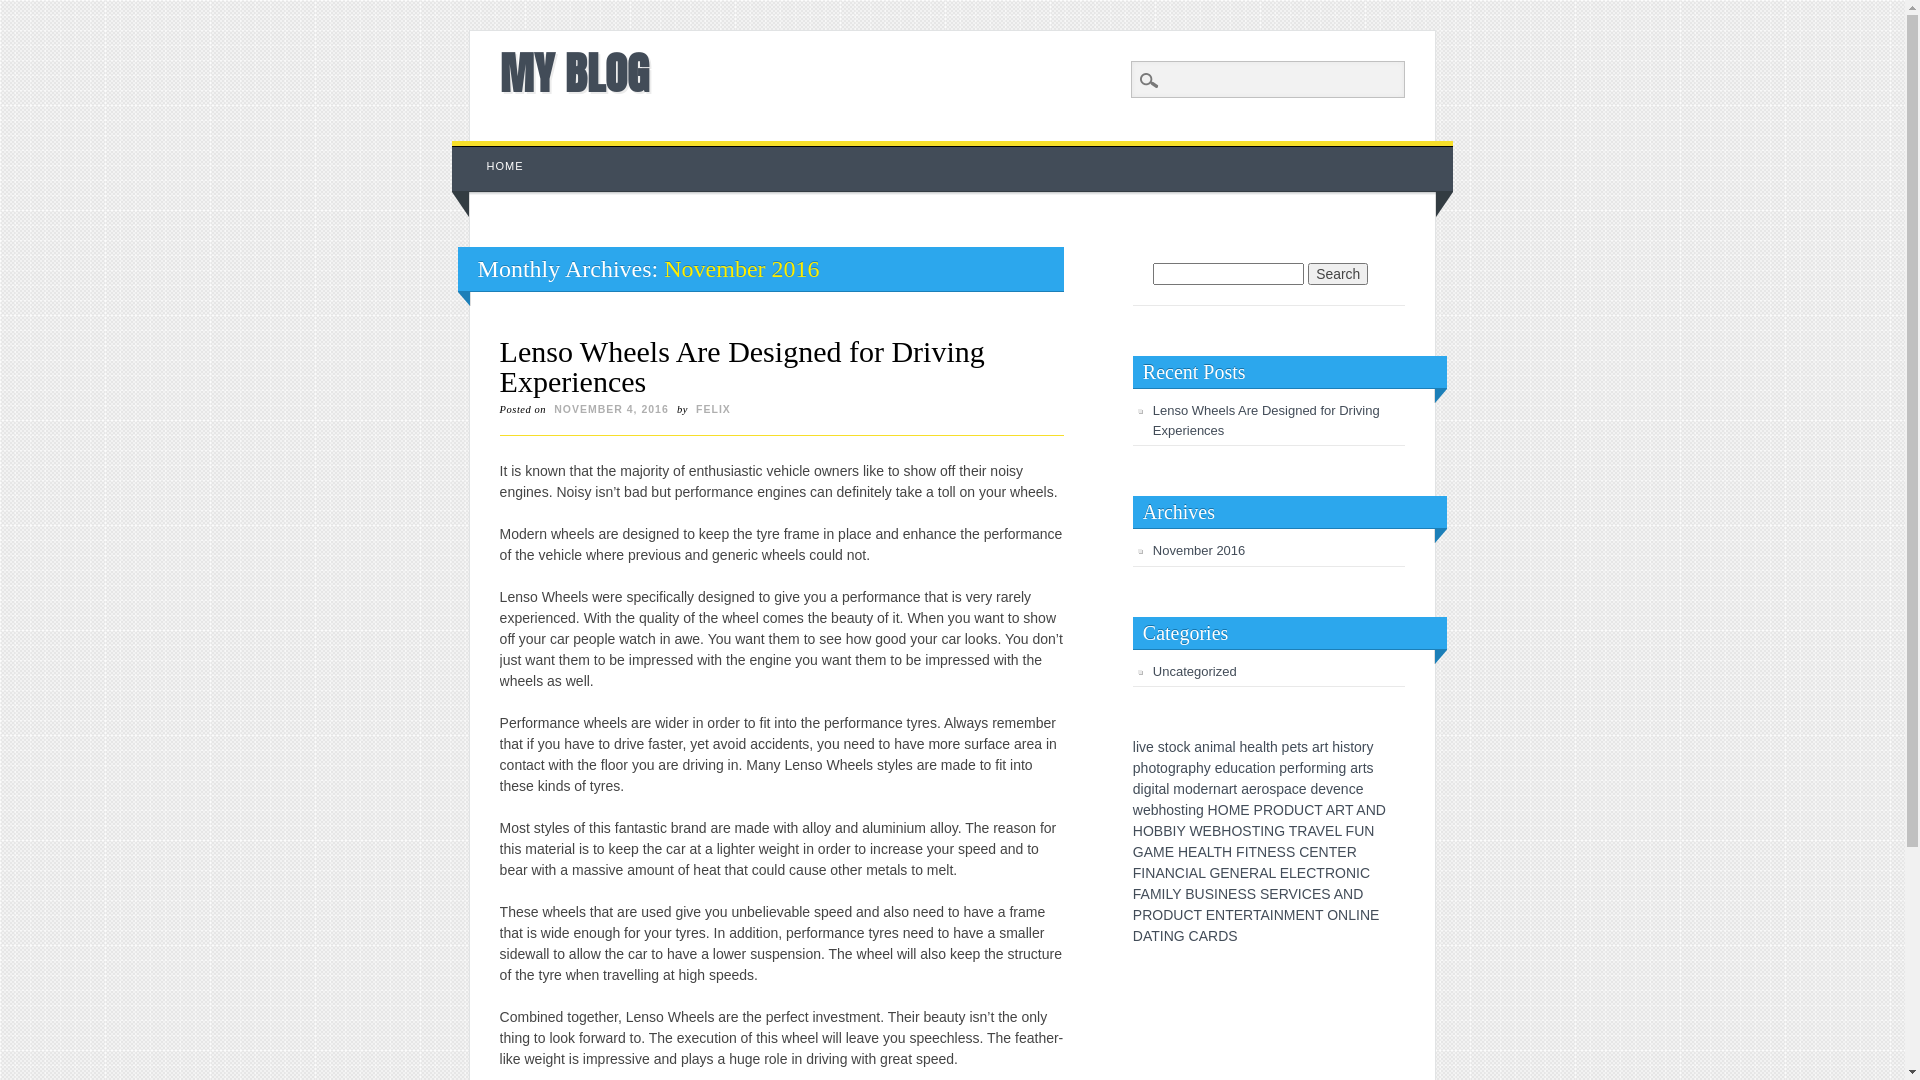 Image resolution: width=1920 pixels, height=1080 pixels. I want to click on E, so click(1272, 852).